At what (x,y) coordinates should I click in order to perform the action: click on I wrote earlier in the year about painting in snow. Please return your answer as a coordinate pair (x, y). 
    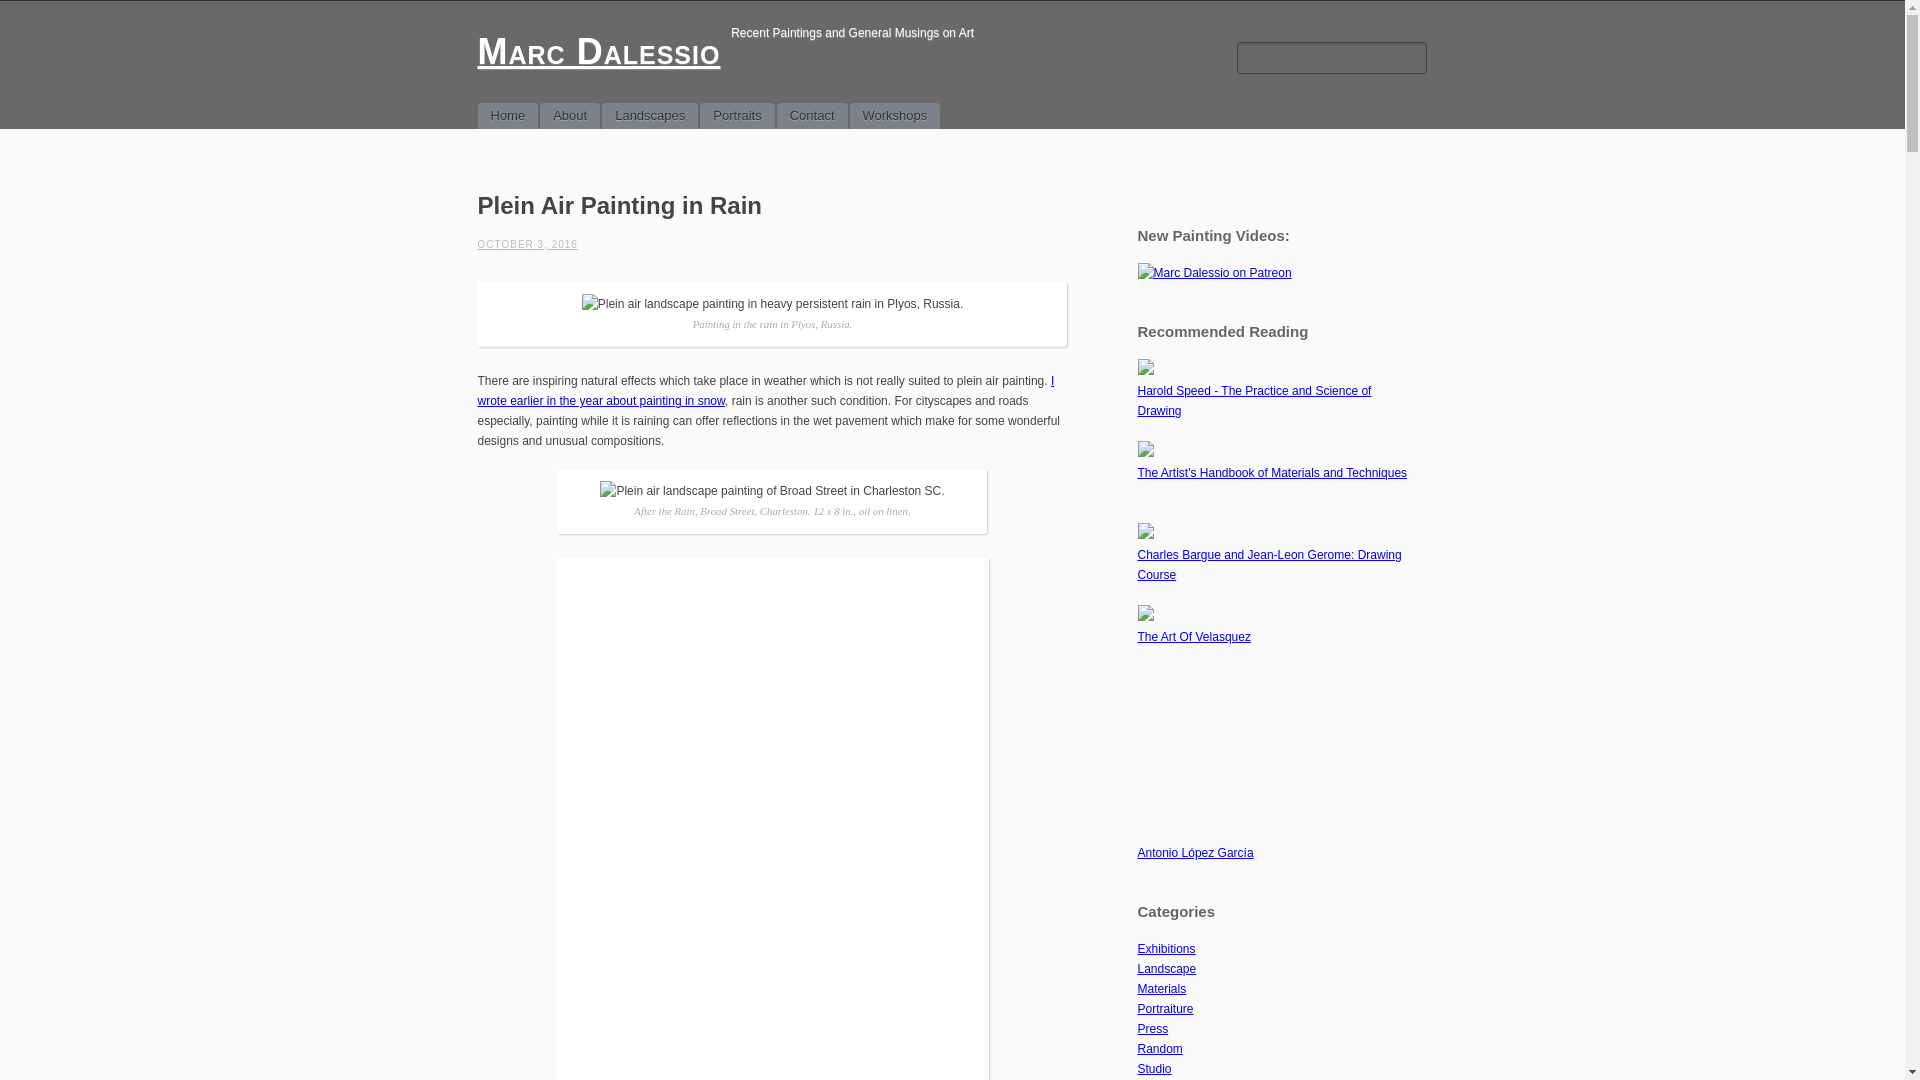
    Looking at the image, I should click on (766, 390).